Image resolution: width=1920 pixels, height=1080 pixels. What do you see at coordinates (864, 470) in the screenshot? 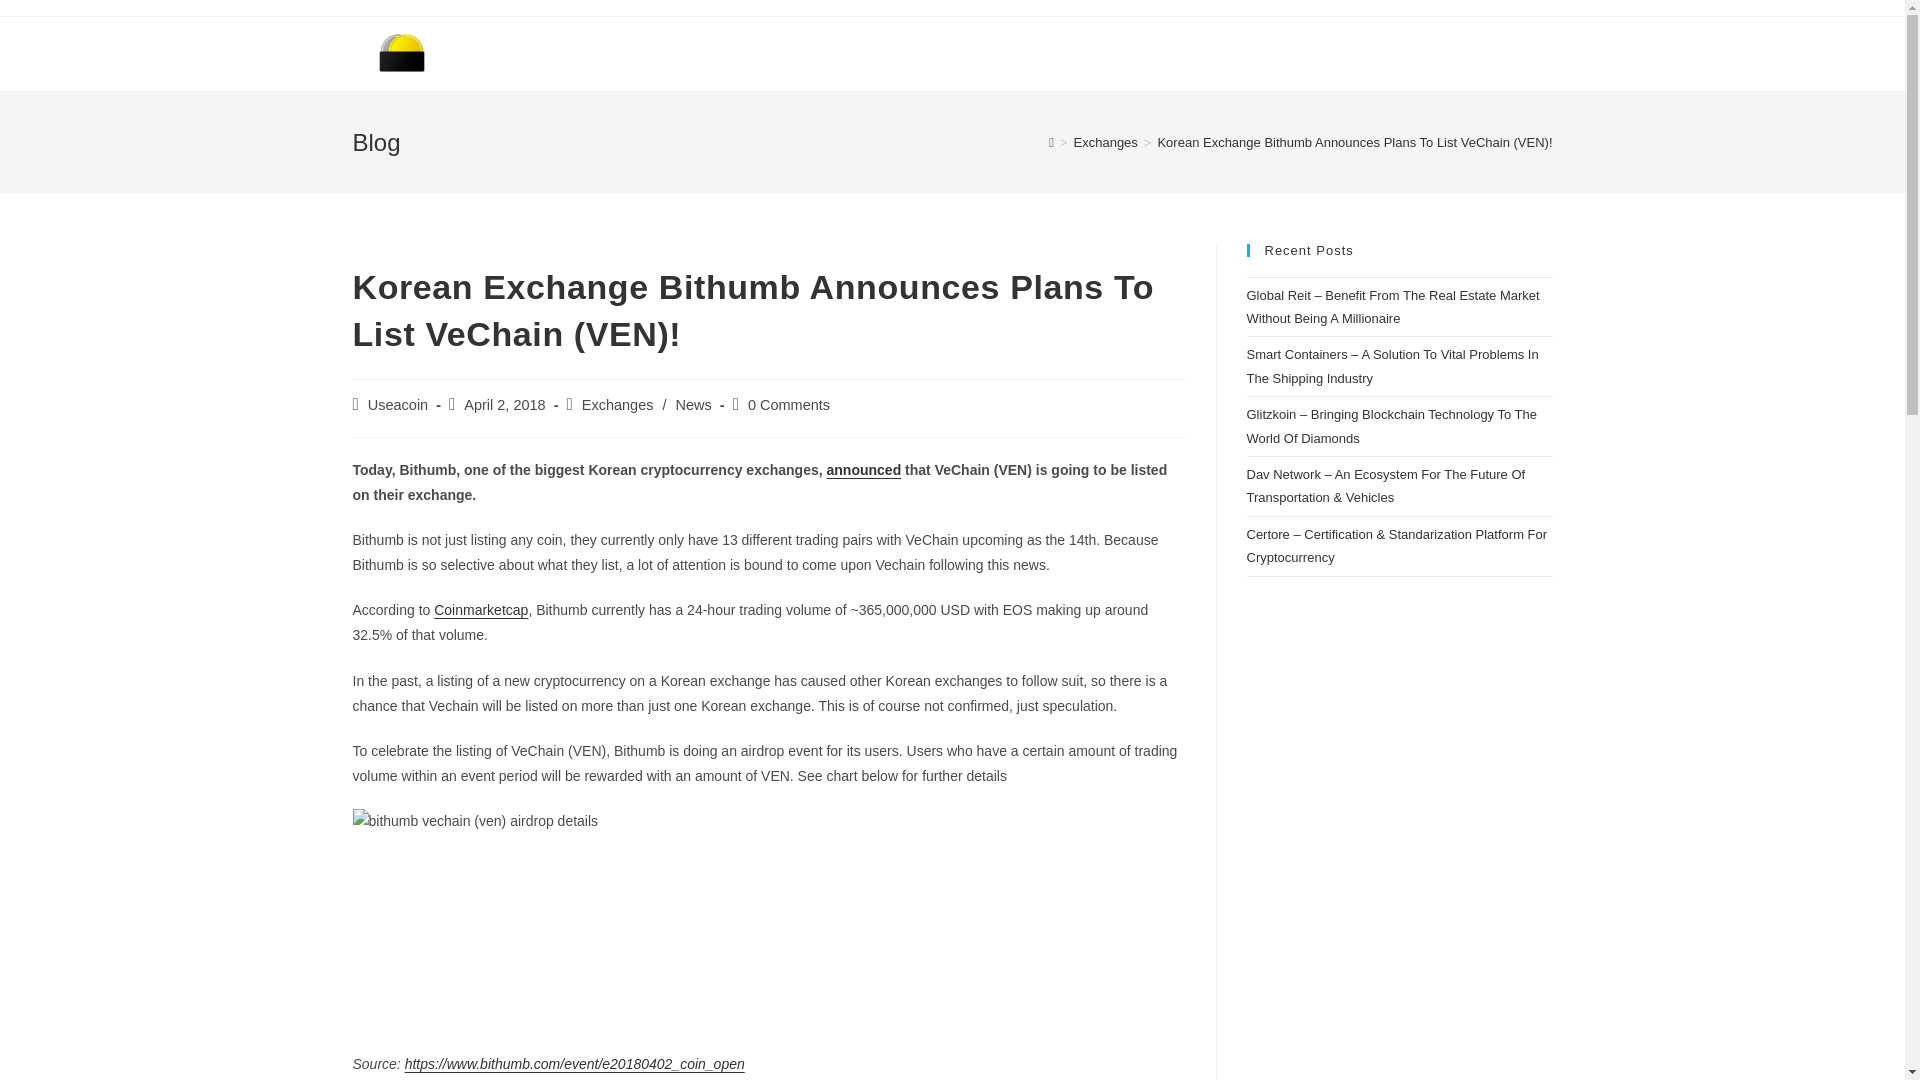
I see `announced` at bounding box center [864, 470].